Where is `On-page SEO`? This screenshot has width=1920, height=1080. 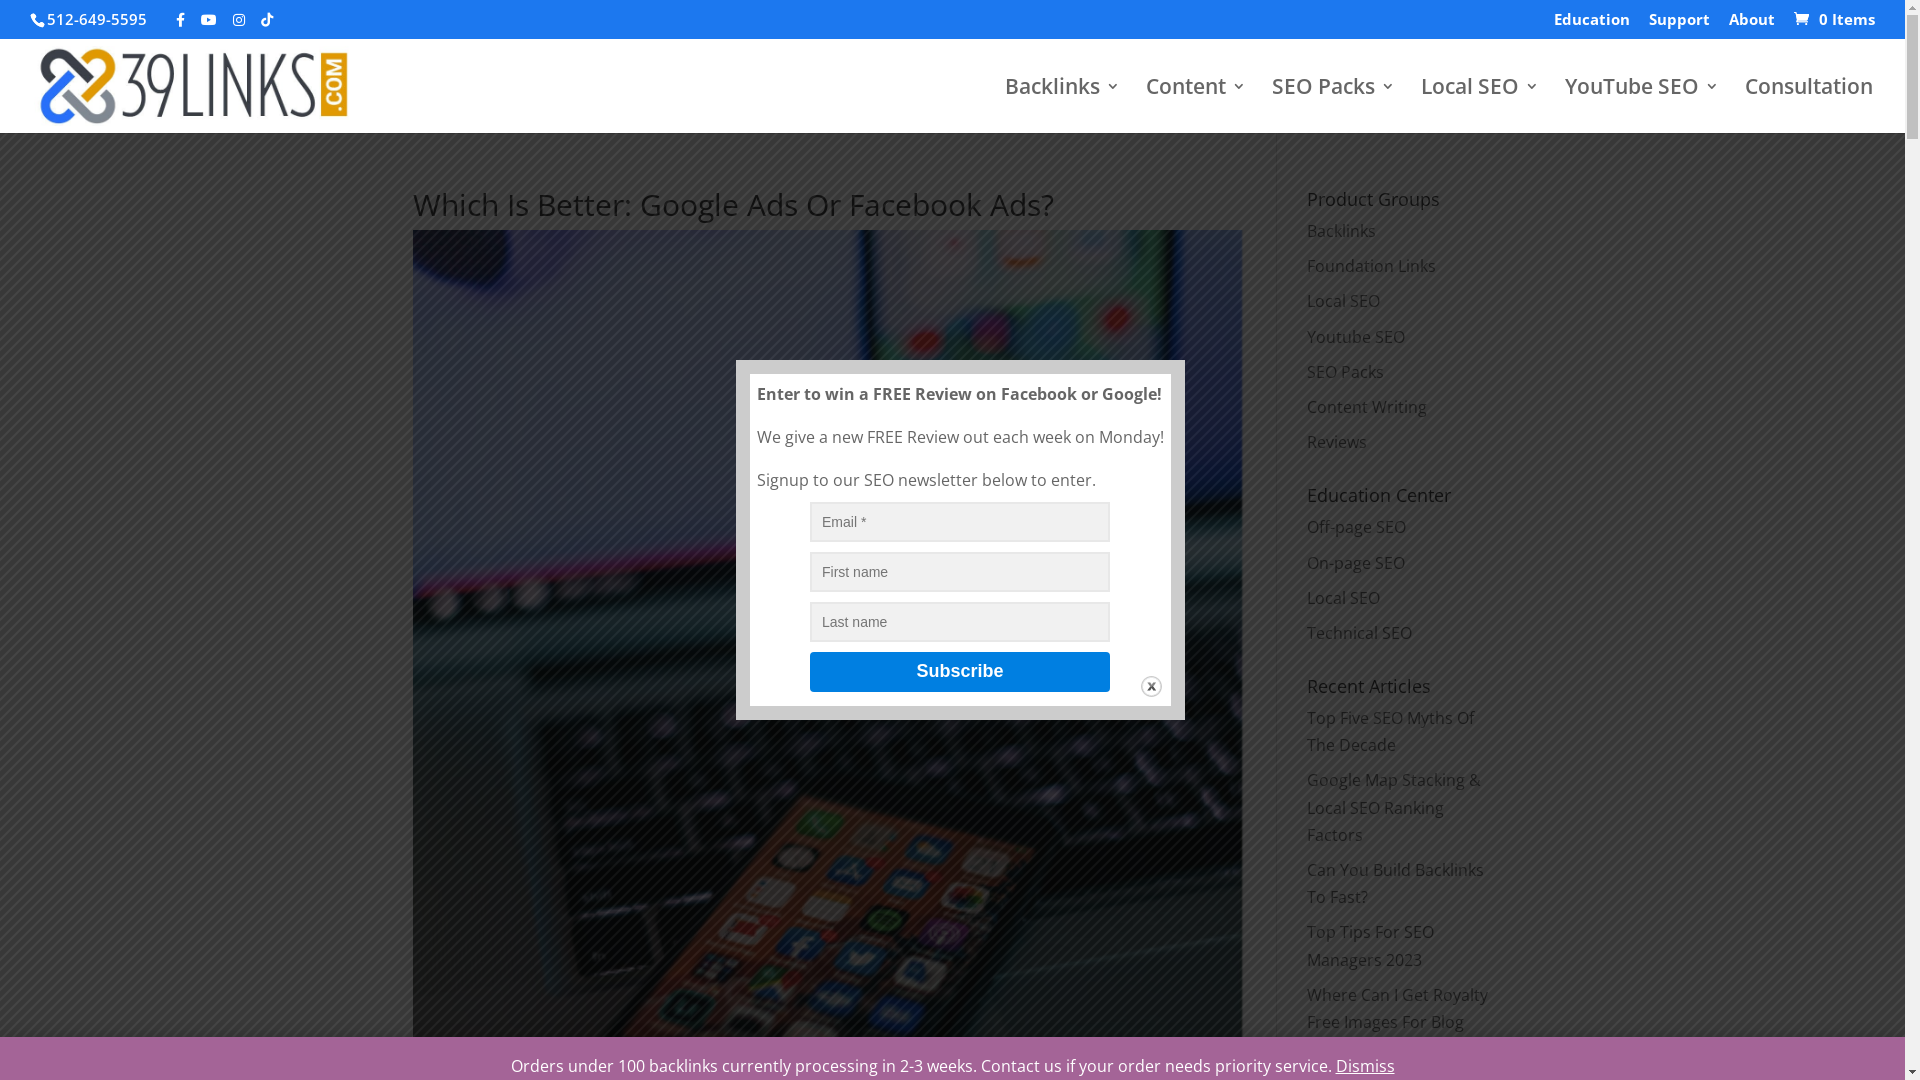
On-page SEO is located at coordinates (1355, 563).